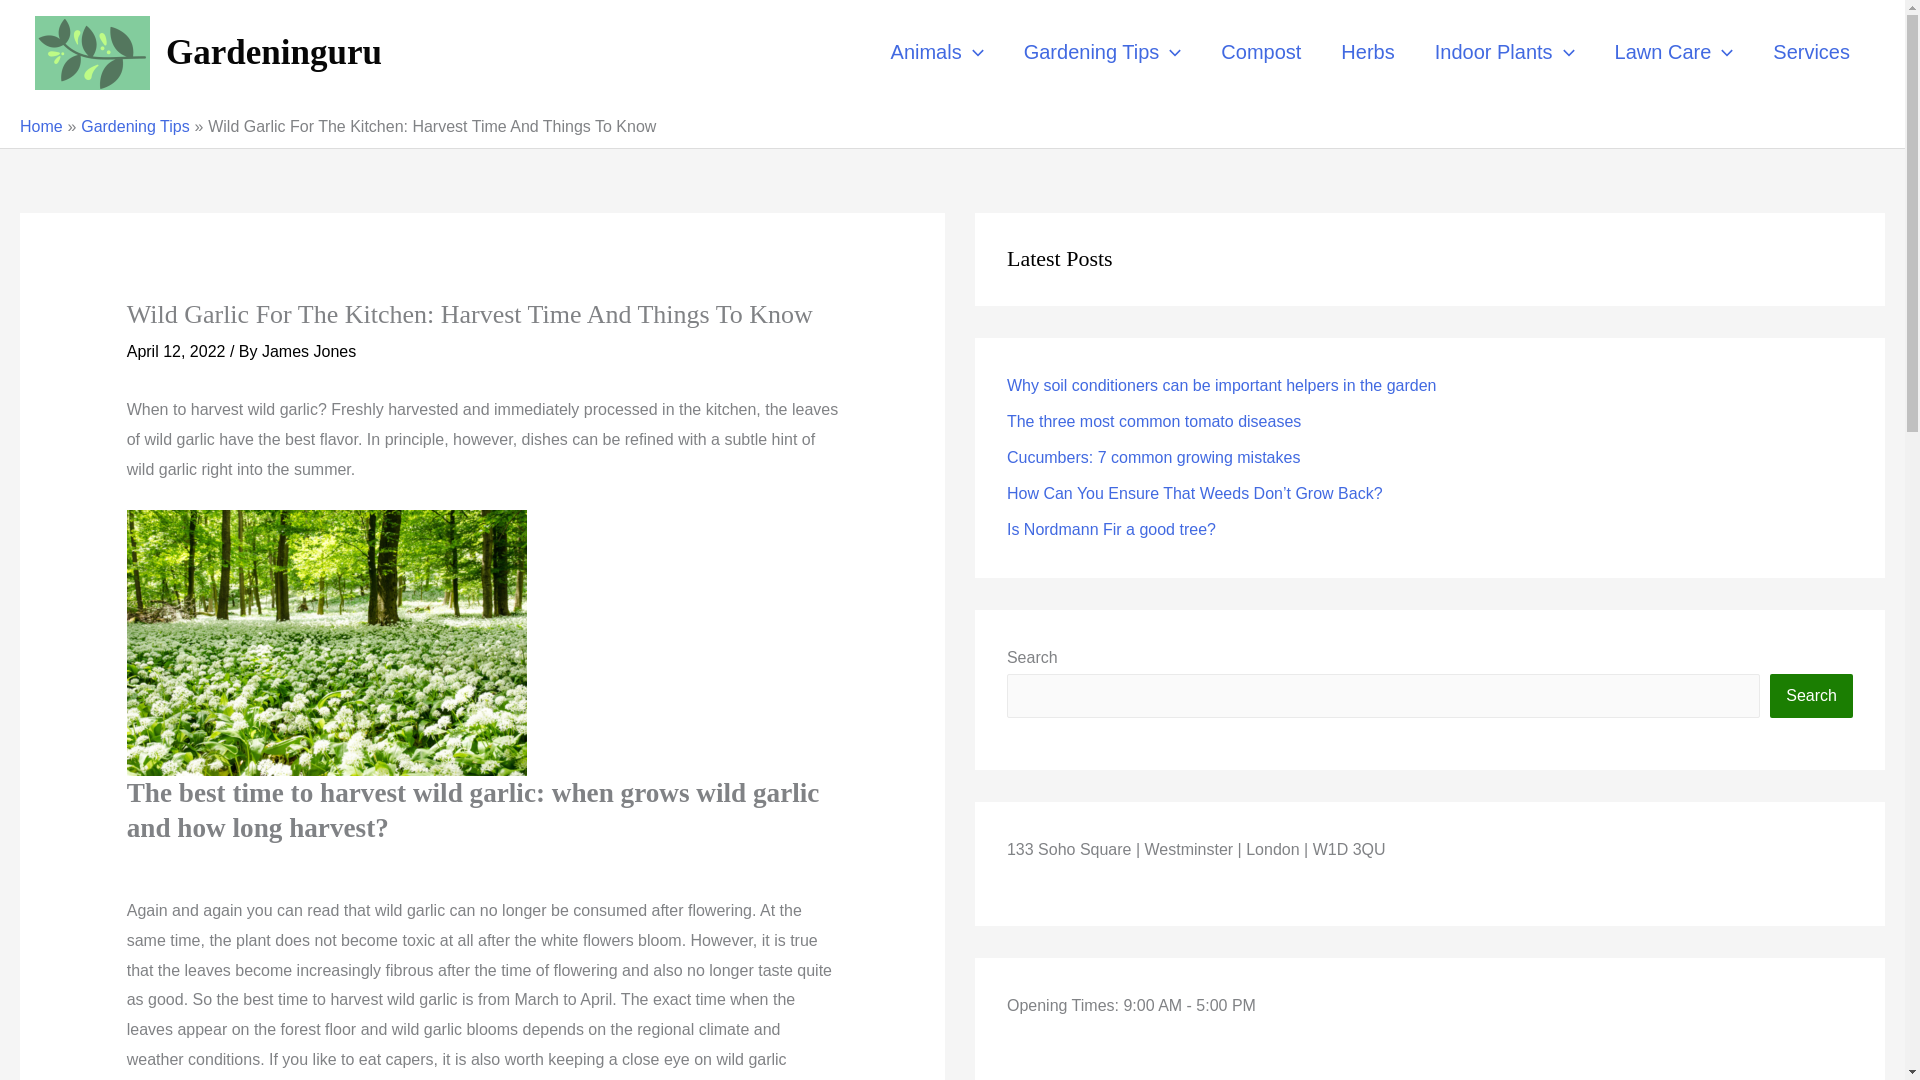 The height and width of the screenshot is (1080, 1920). I want to click on Services, so click(1811, 52).